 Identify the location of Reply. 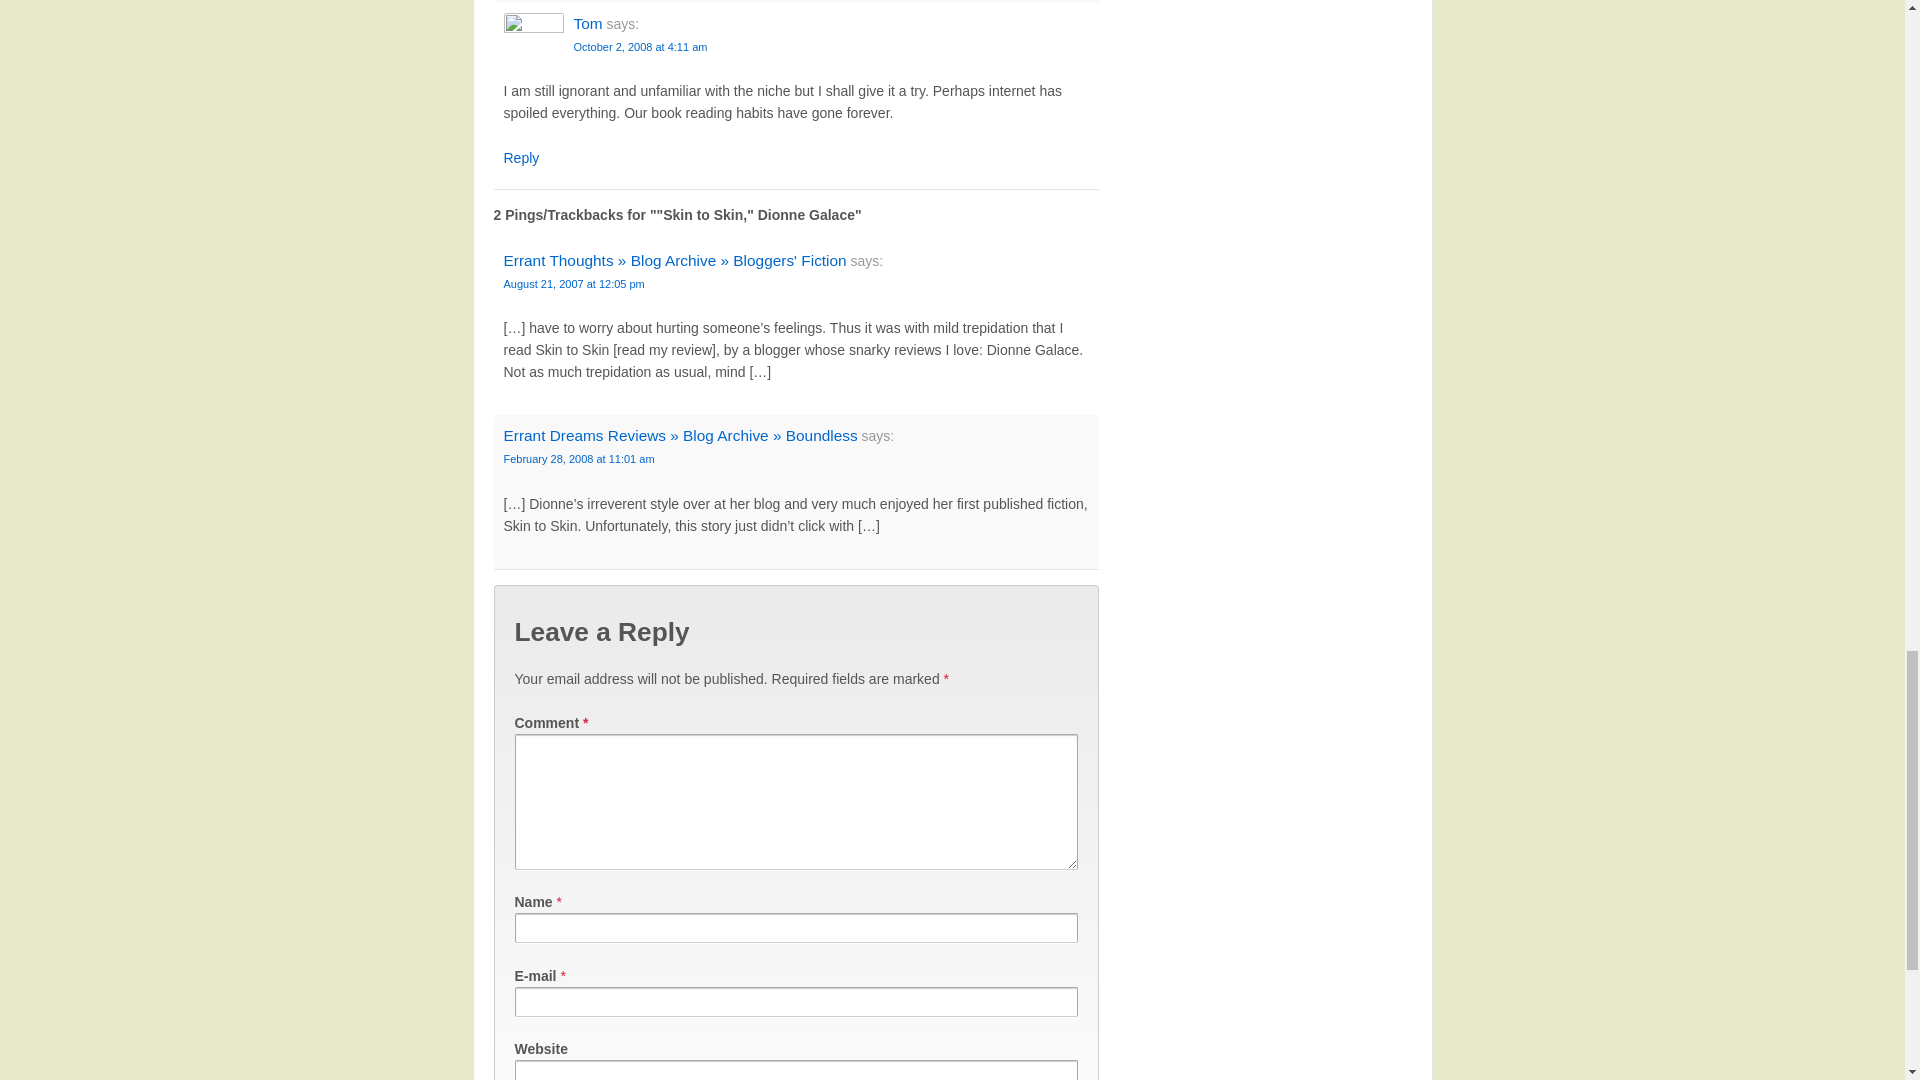
(521, 158).